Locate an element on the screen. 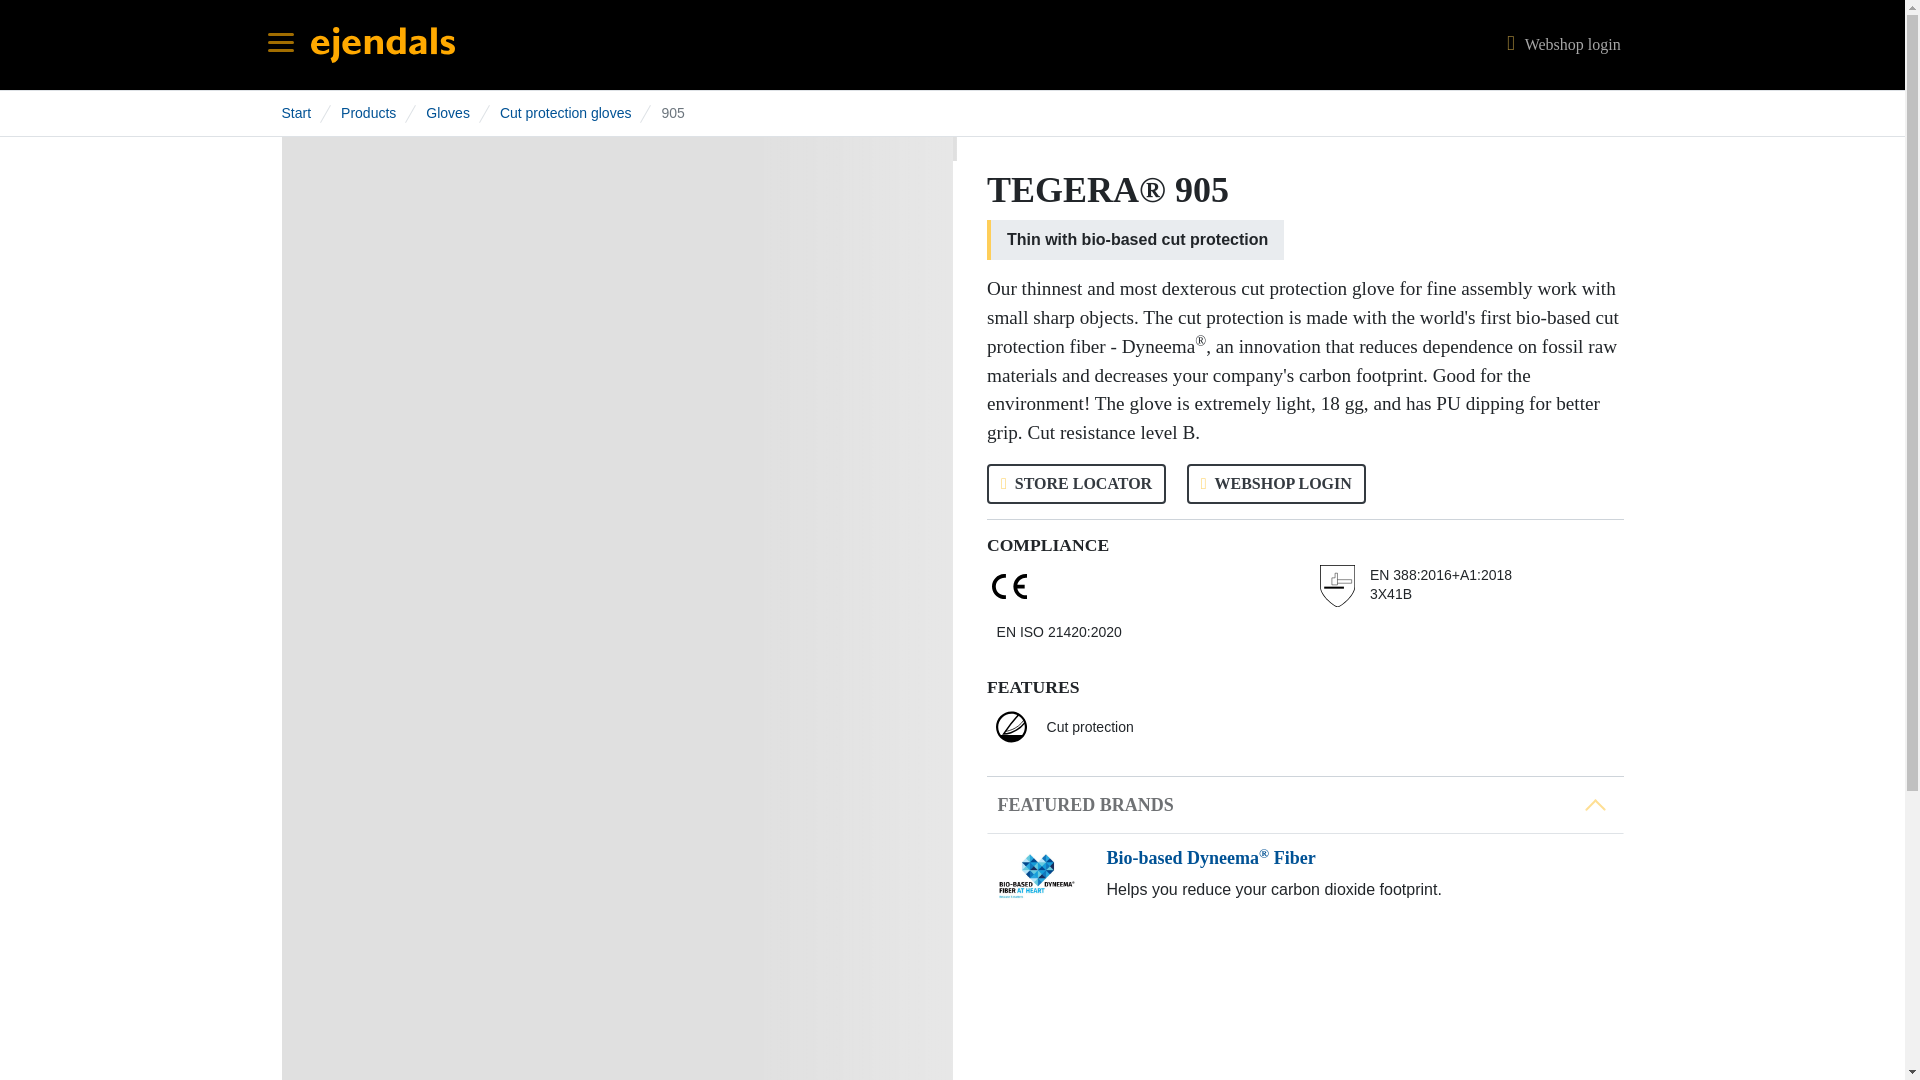 Image resolution: width=1920 pixels, height=1080 pixels. Cut protection gloves is located at coordinates (565, 112).